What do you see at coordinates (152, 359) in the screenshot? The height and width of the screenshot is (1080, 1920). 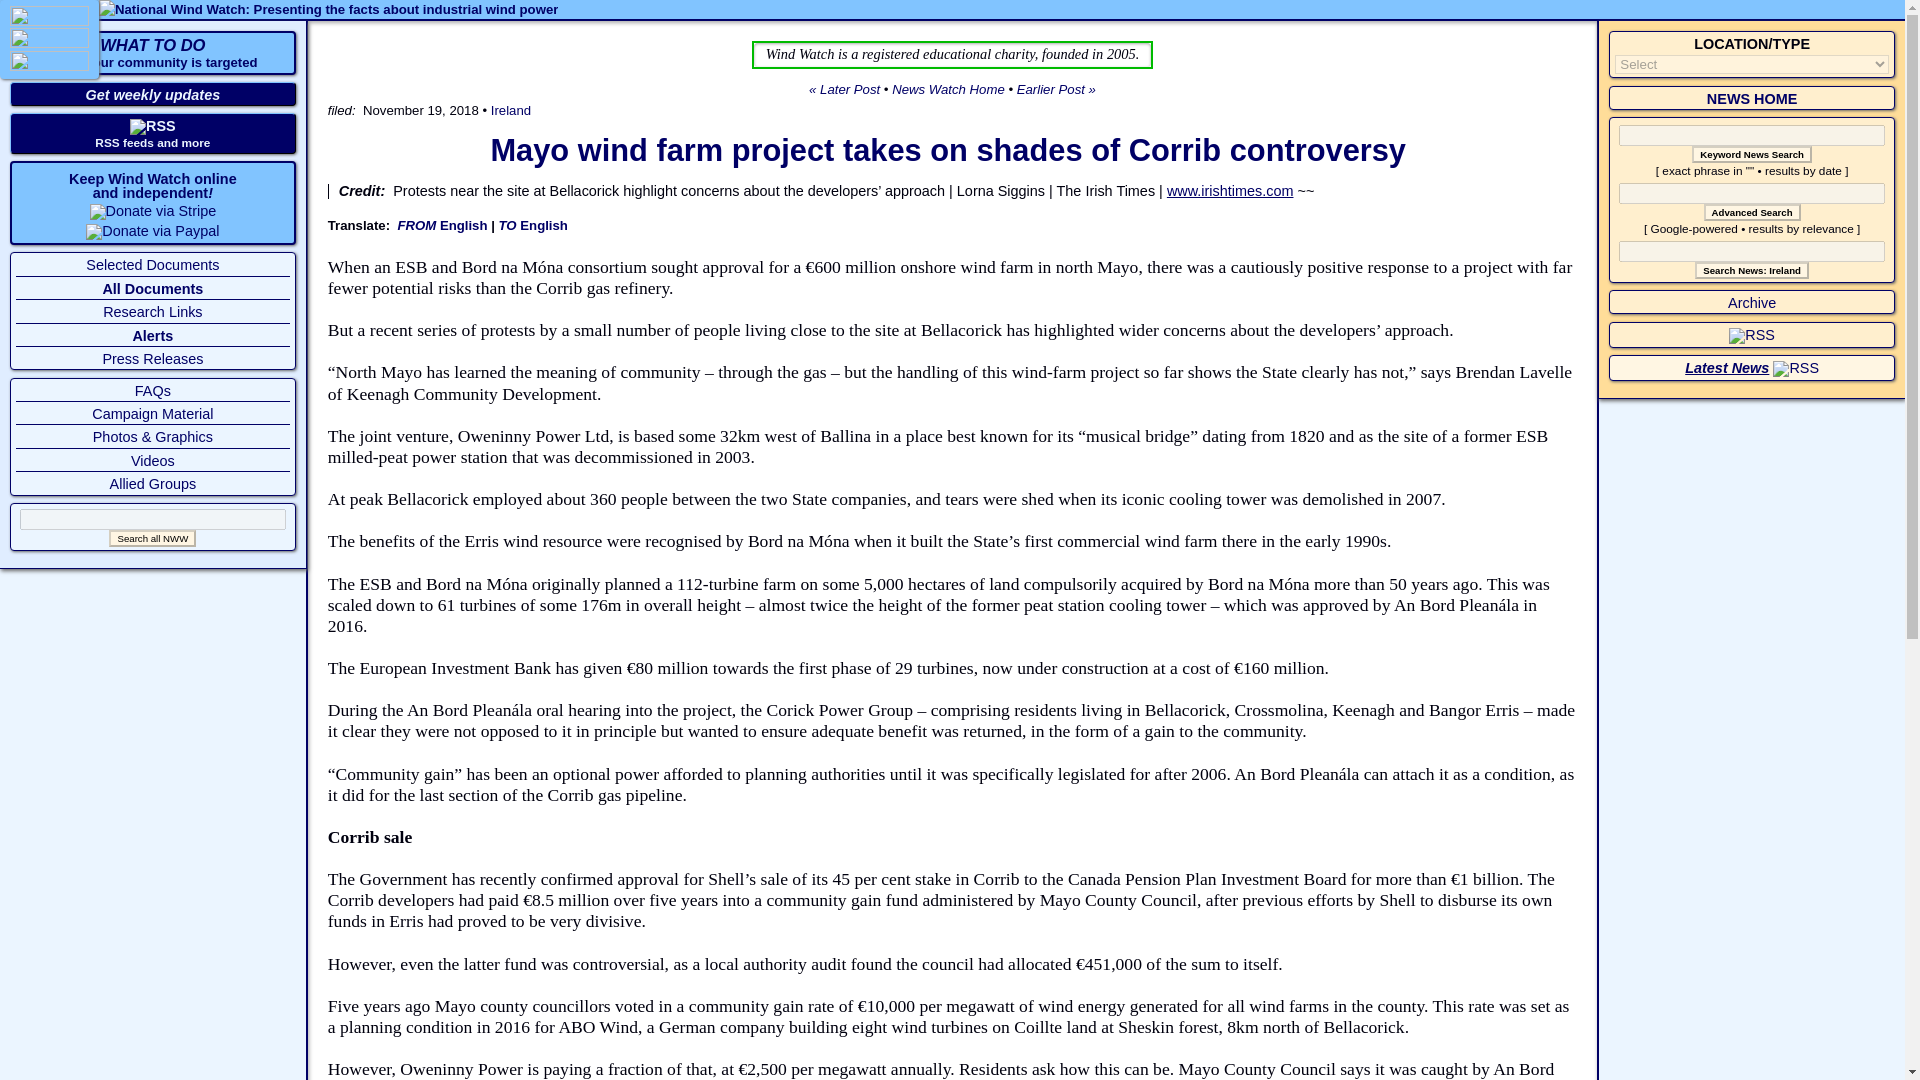 I see `Press Releases` at bounding box center [152, 359].